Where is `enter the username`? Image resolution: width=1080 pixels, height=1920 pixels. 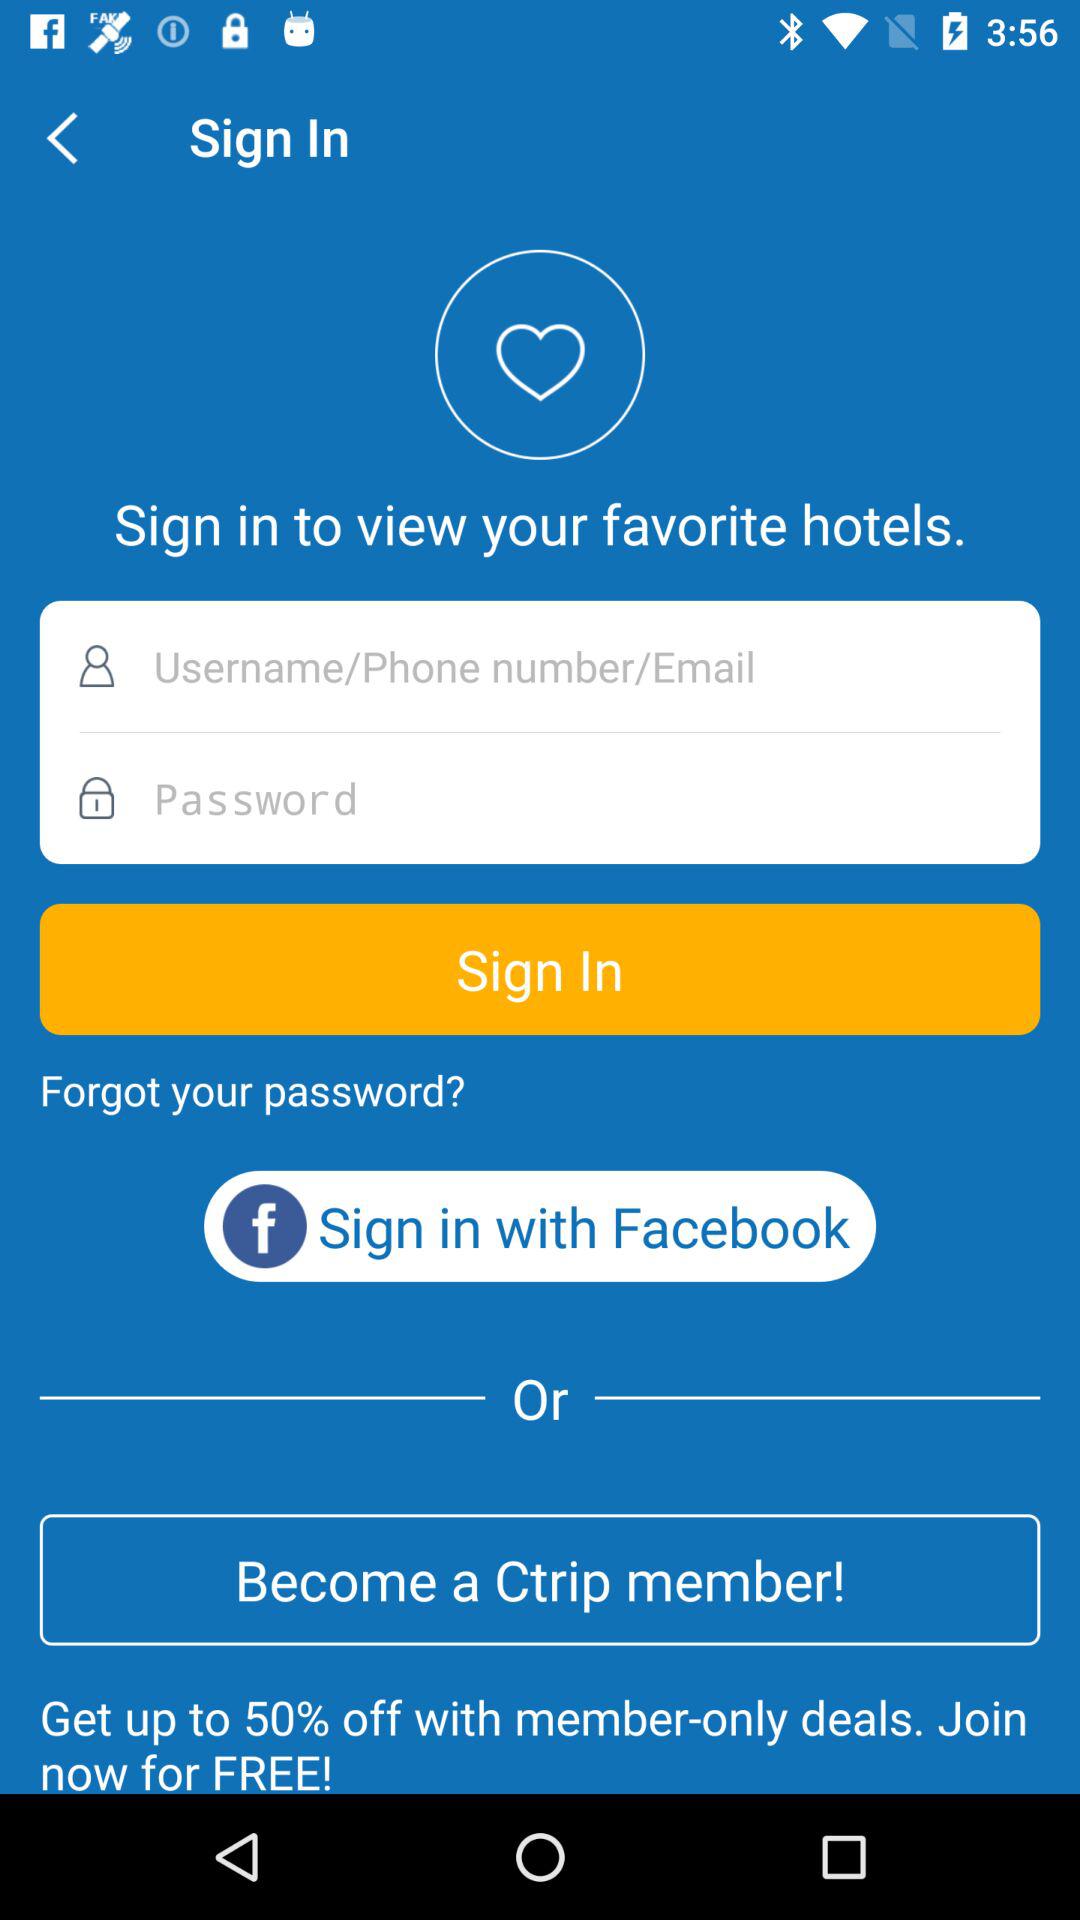 enter the username is located at coordinates (540, 666).